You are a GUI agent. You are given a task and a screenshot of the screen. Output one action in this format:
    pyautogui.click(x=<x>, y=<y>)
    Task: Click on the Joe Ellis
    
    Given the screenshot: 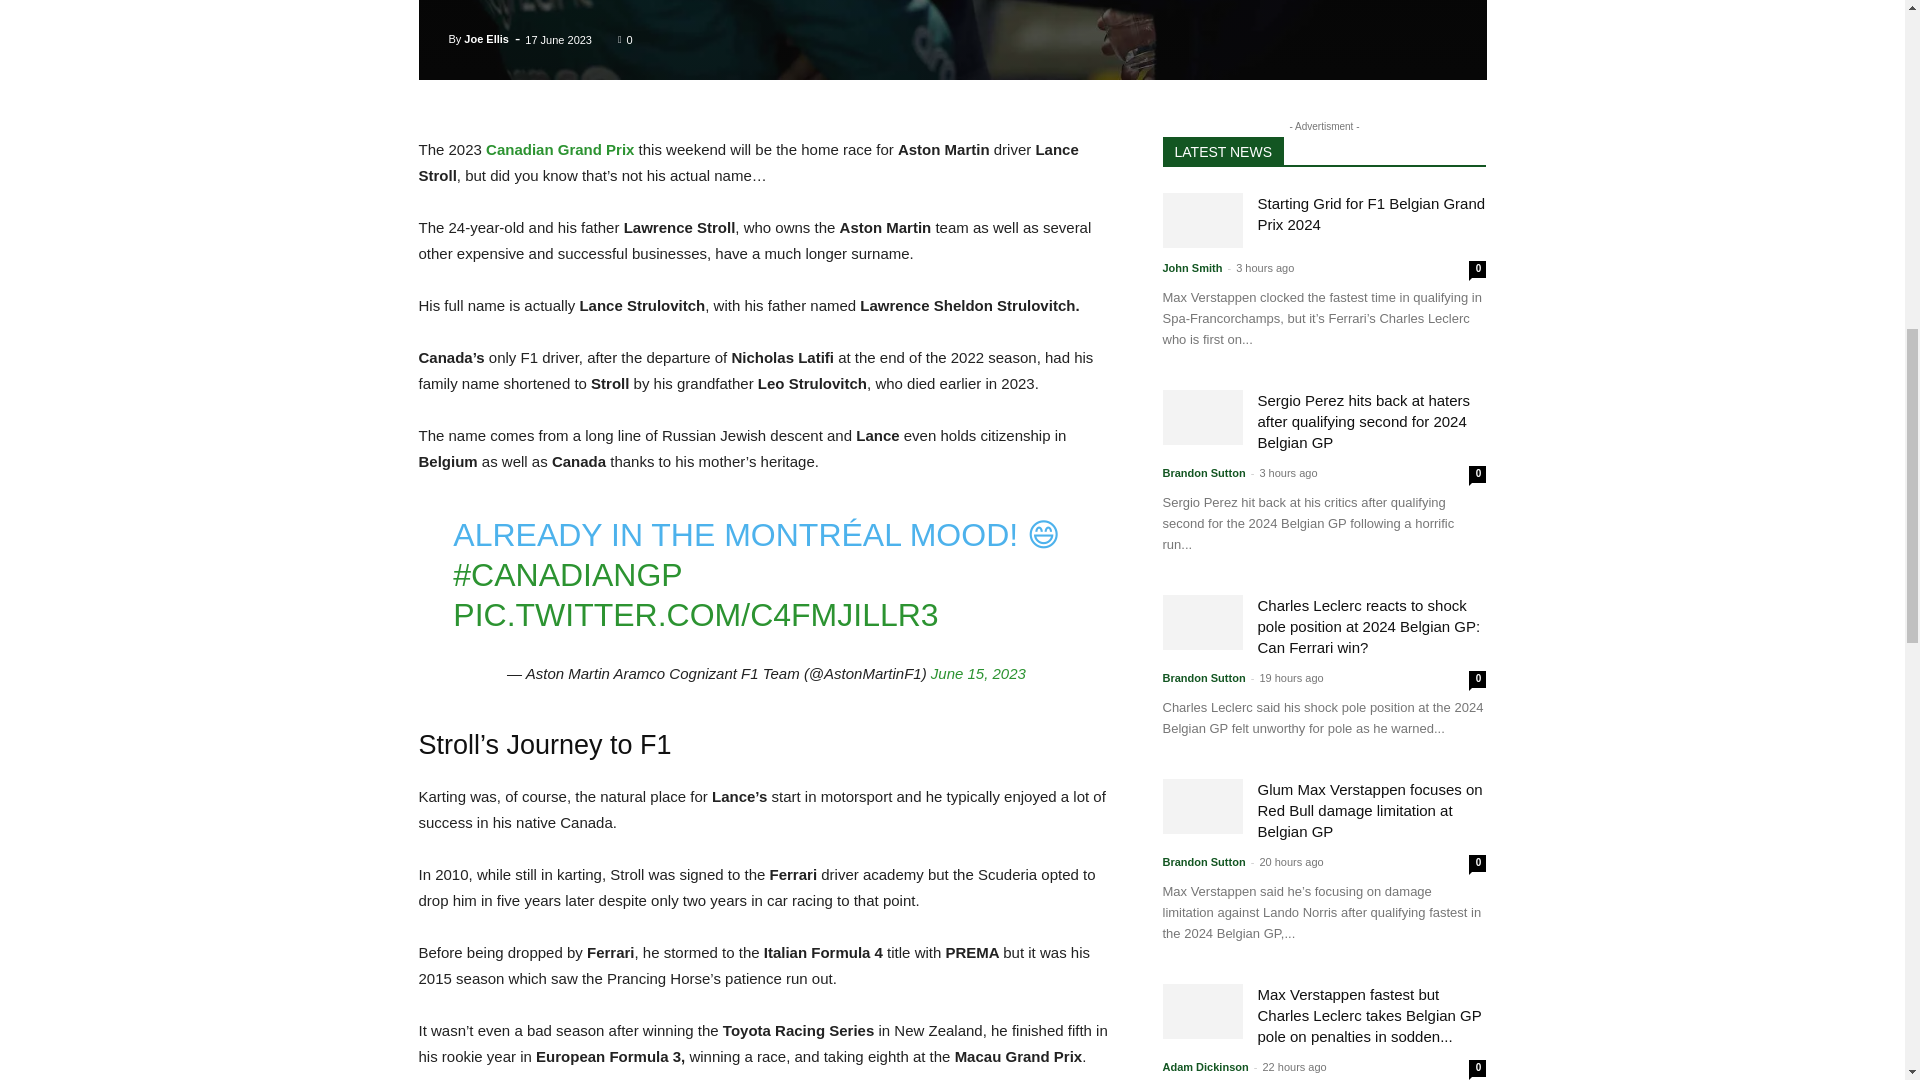 What is the action you would take?
    pyautogui.click(x=486, y=38)
    